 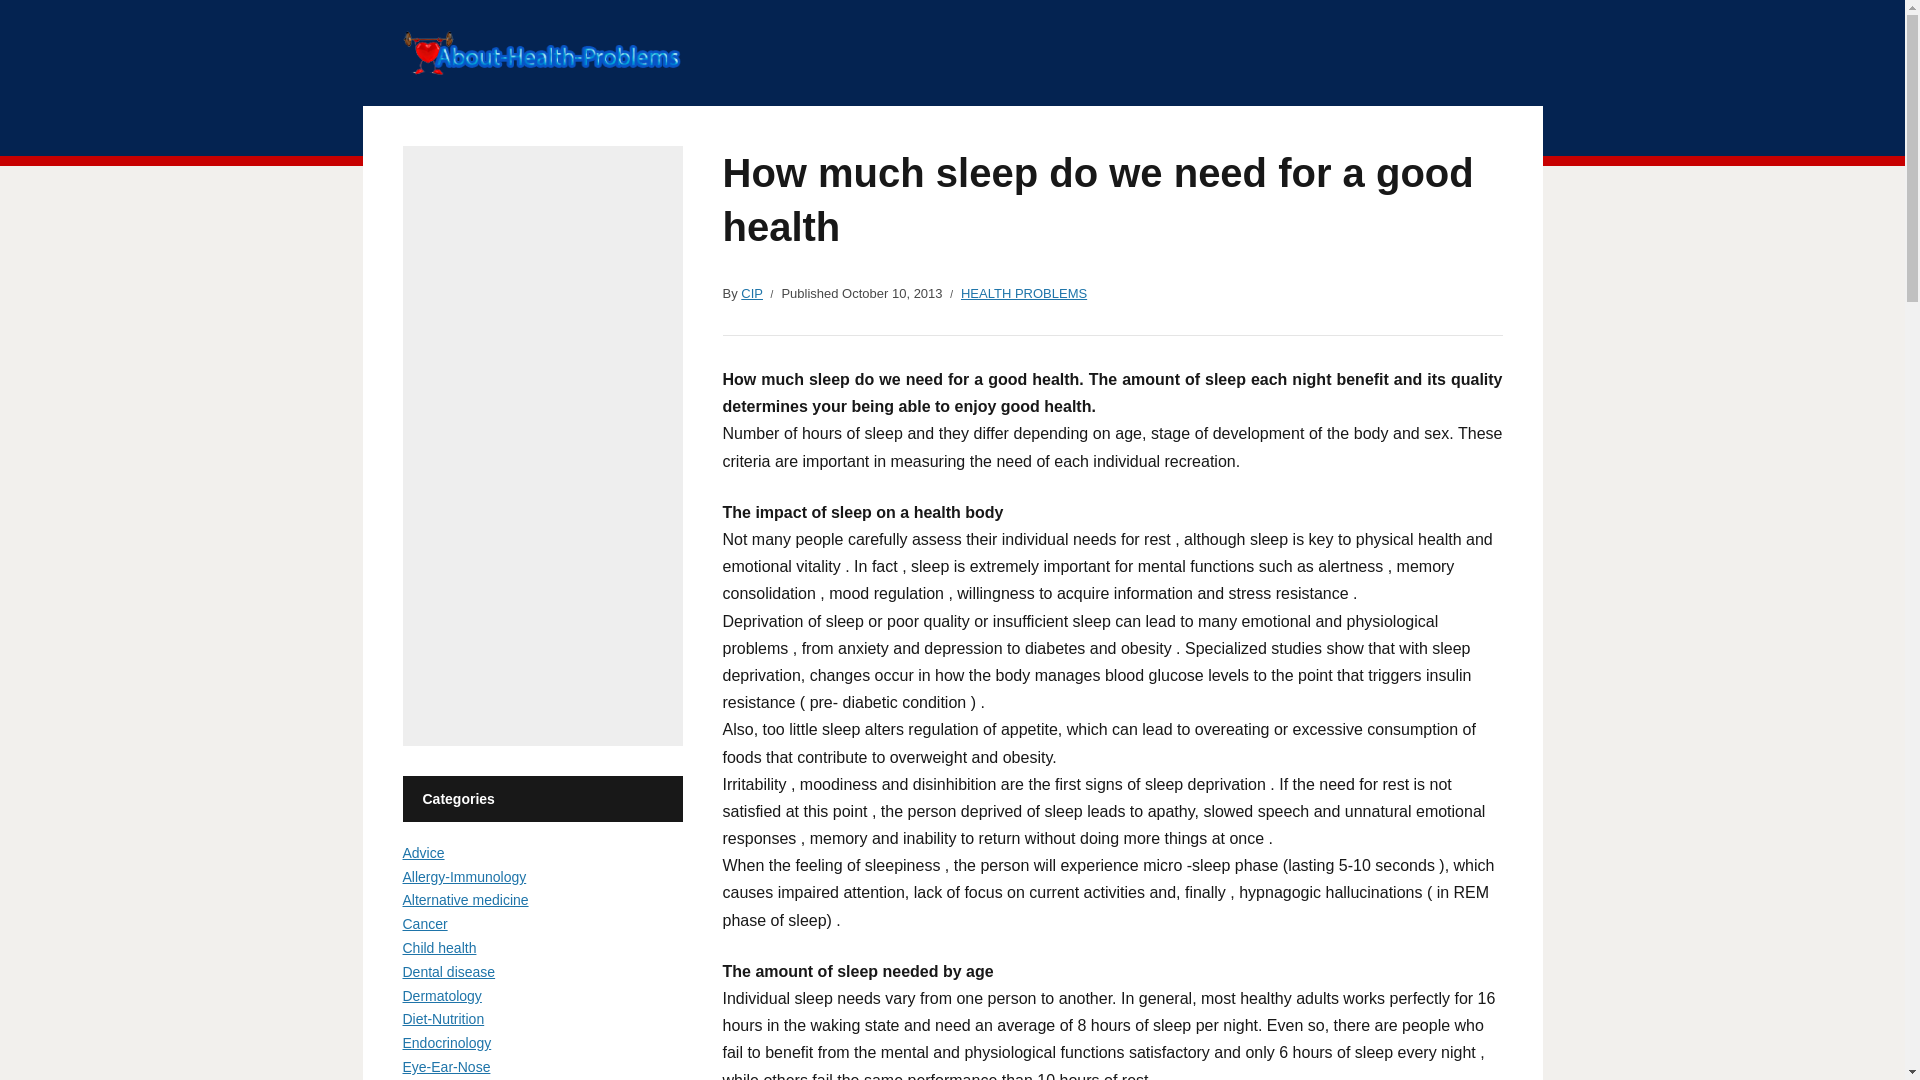 I want to click on Eye-Ear-Nose, so click(x=445, y=1066).